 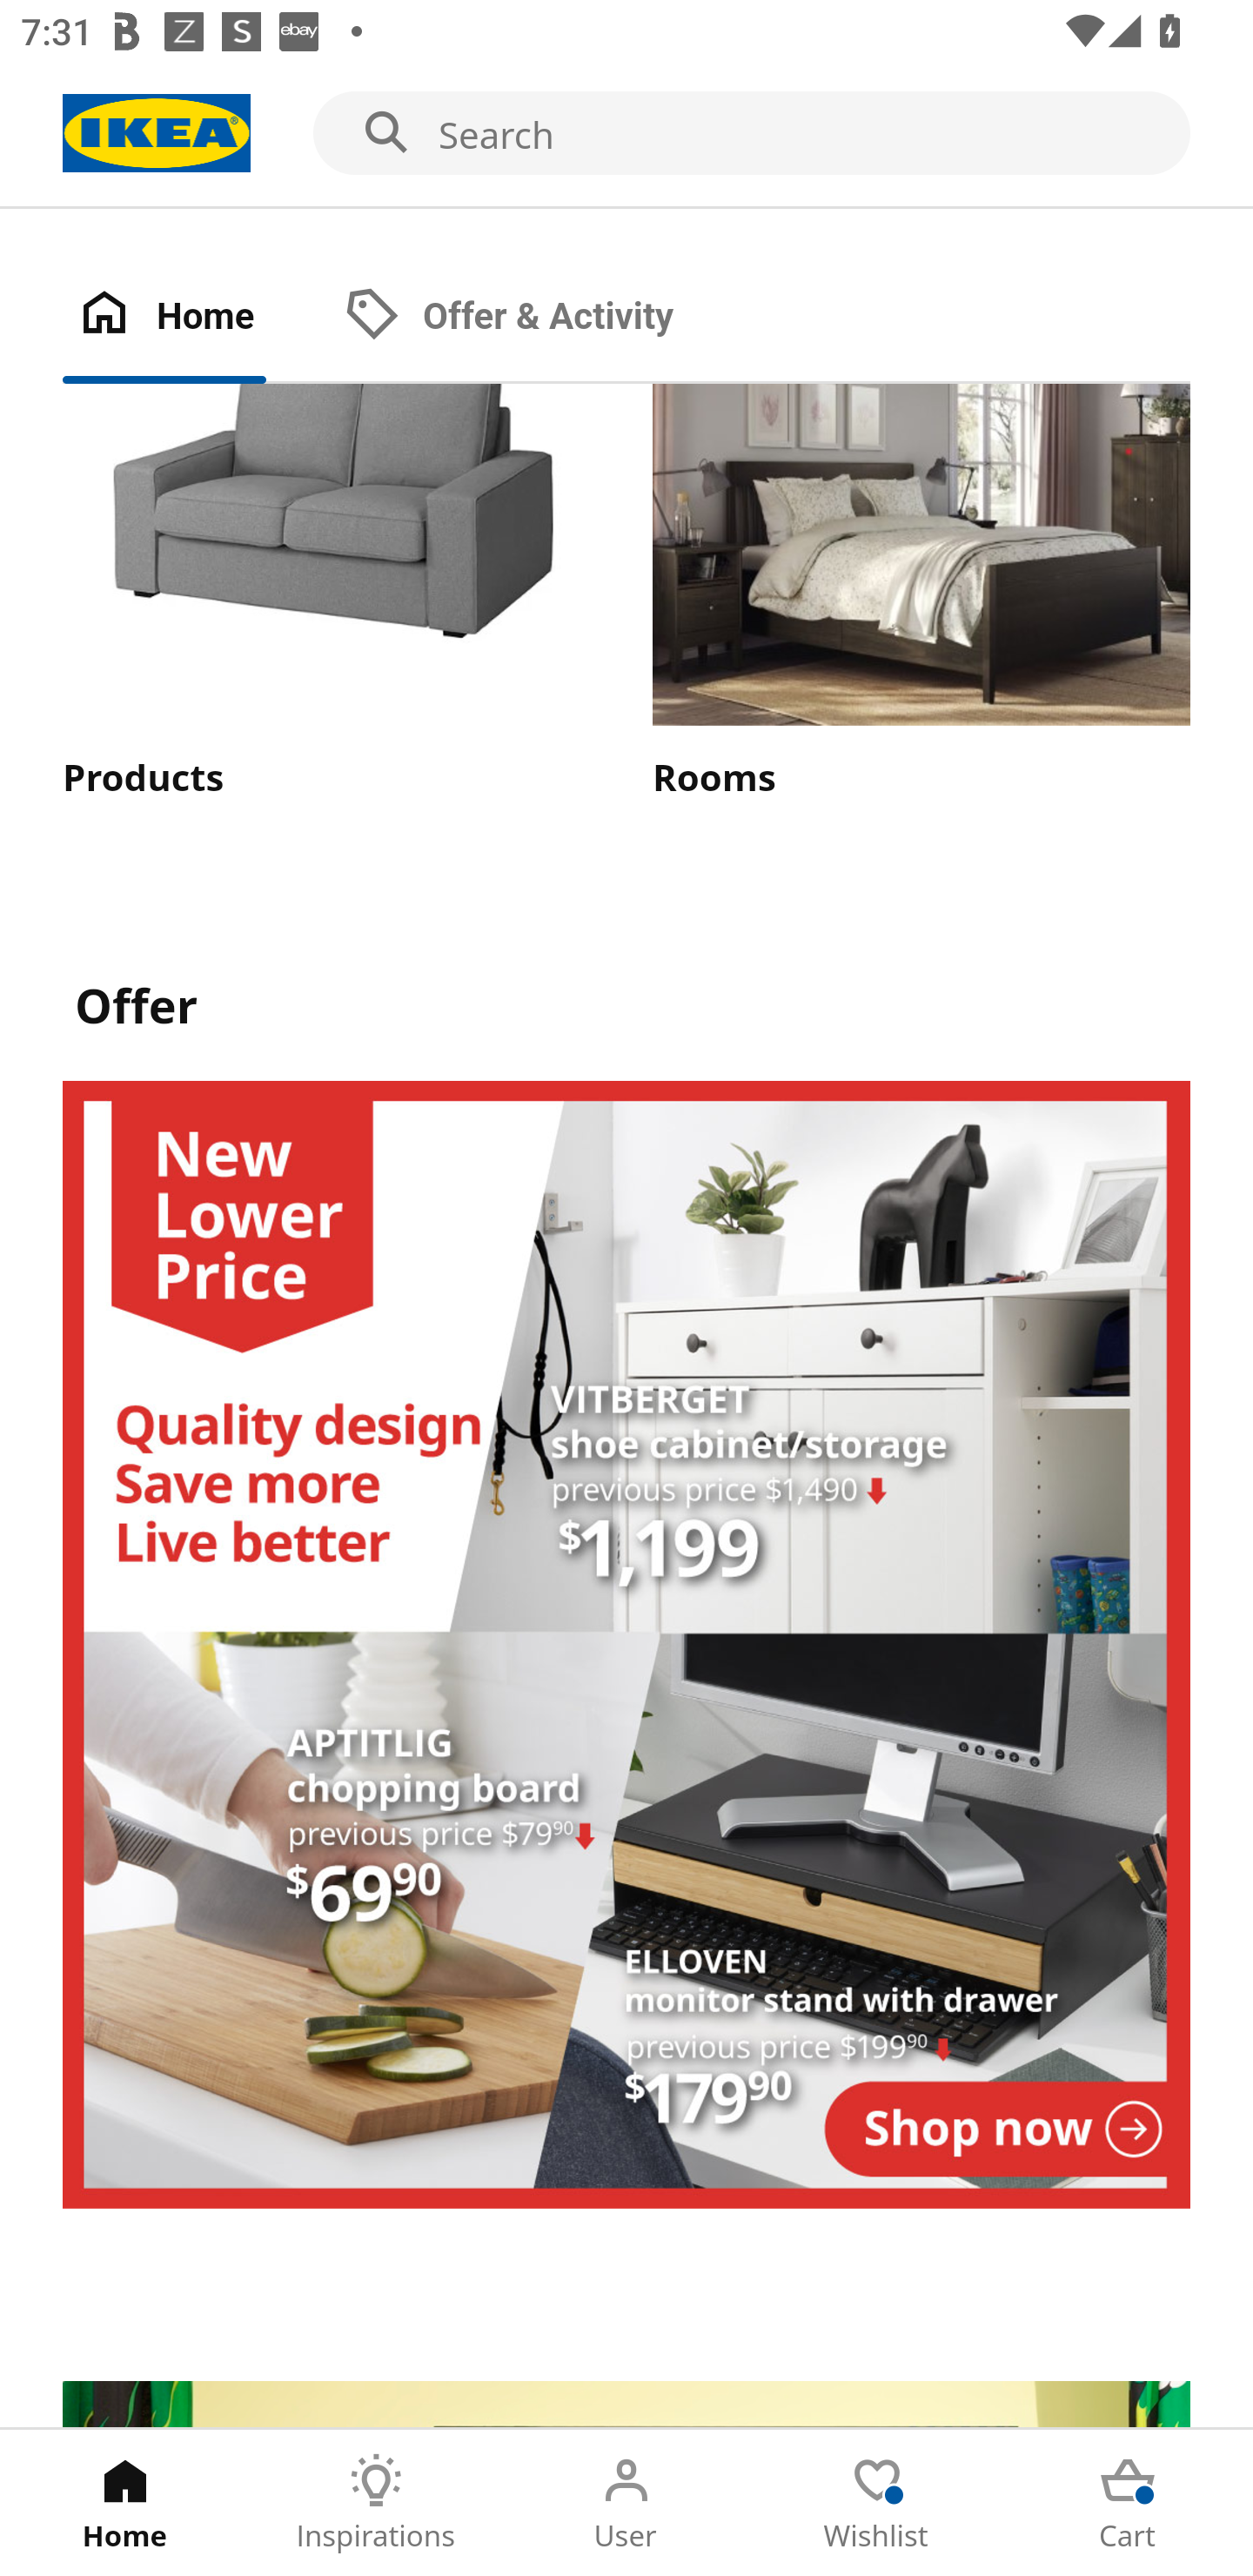 What do you see at coordinates (539, 317) in the screenshot?
I see `Offer & Activity
Tab 2 of 2` at bounding box center [539, 317].